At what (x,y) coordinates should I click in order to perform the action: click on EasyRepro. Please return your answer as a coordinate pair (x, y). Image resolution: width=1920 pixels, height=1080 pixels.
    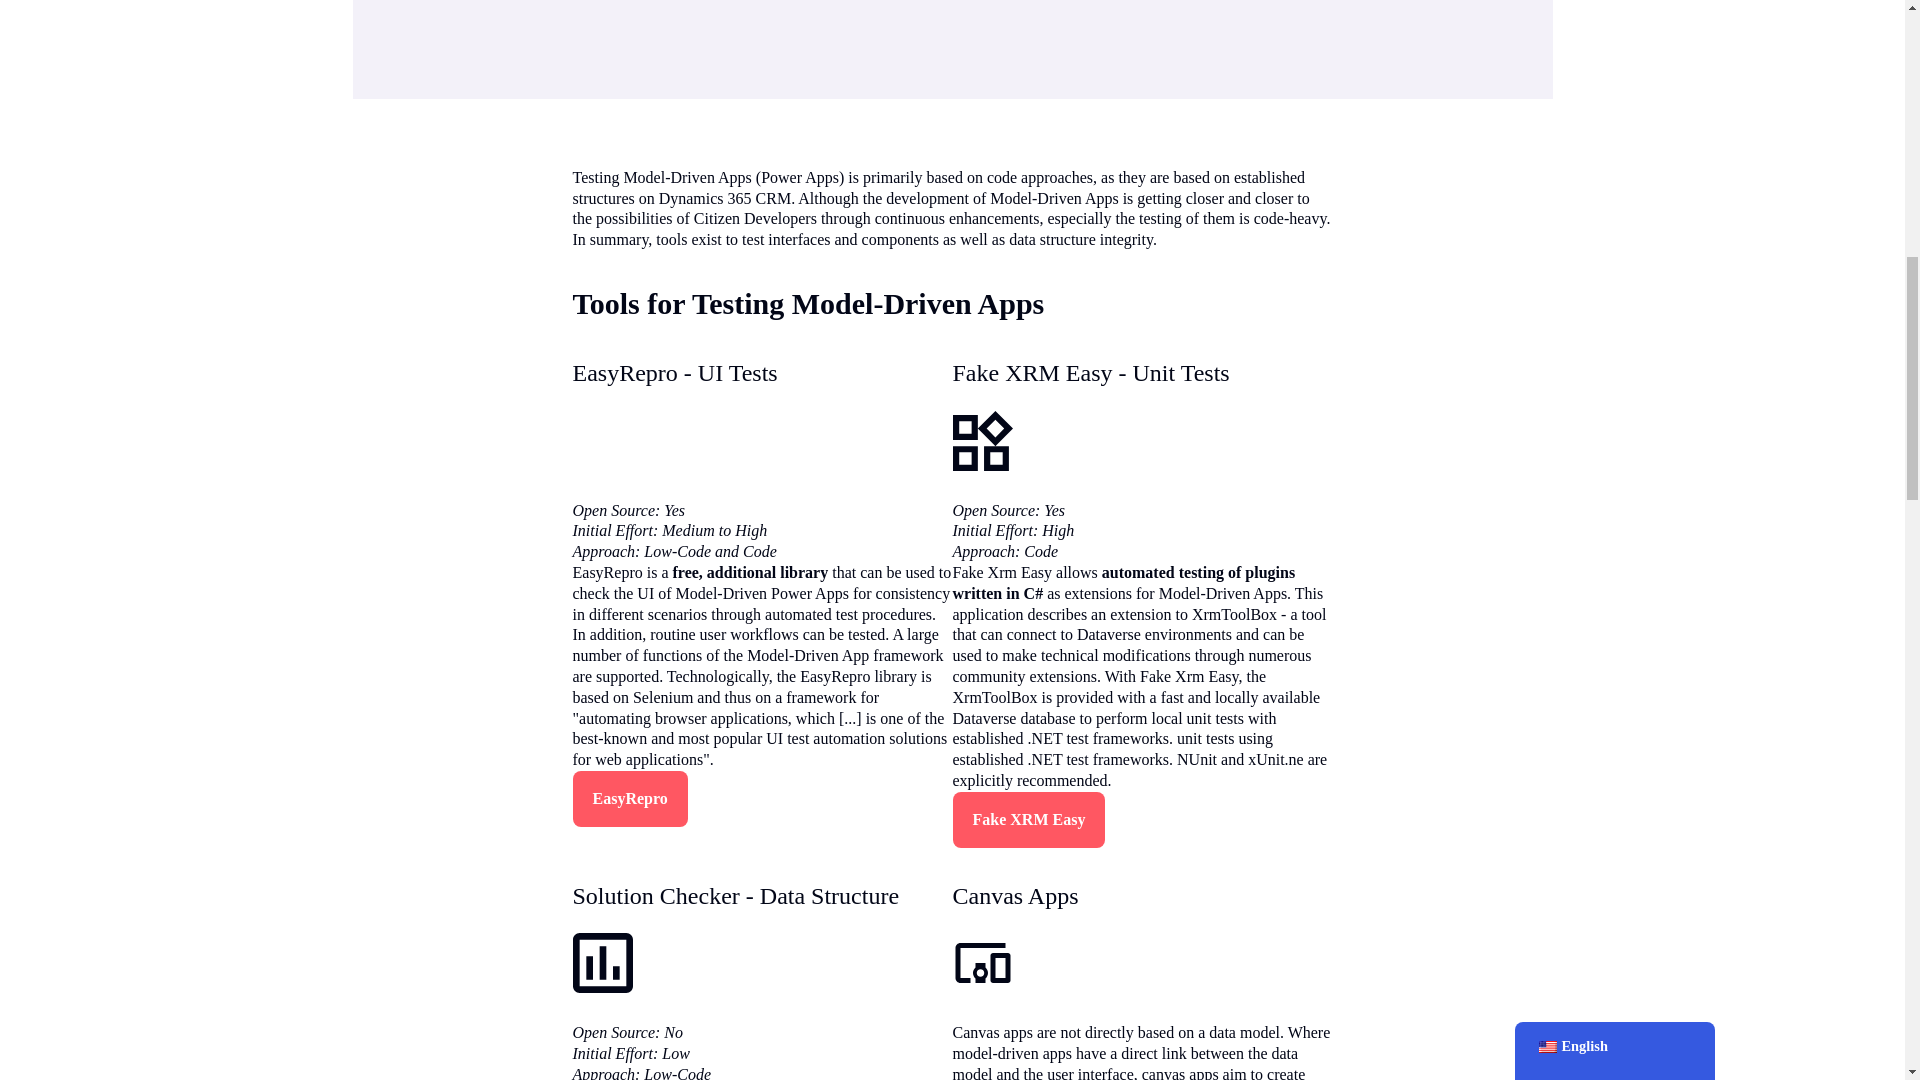
    Looking at the image, I should click on (630, 799).